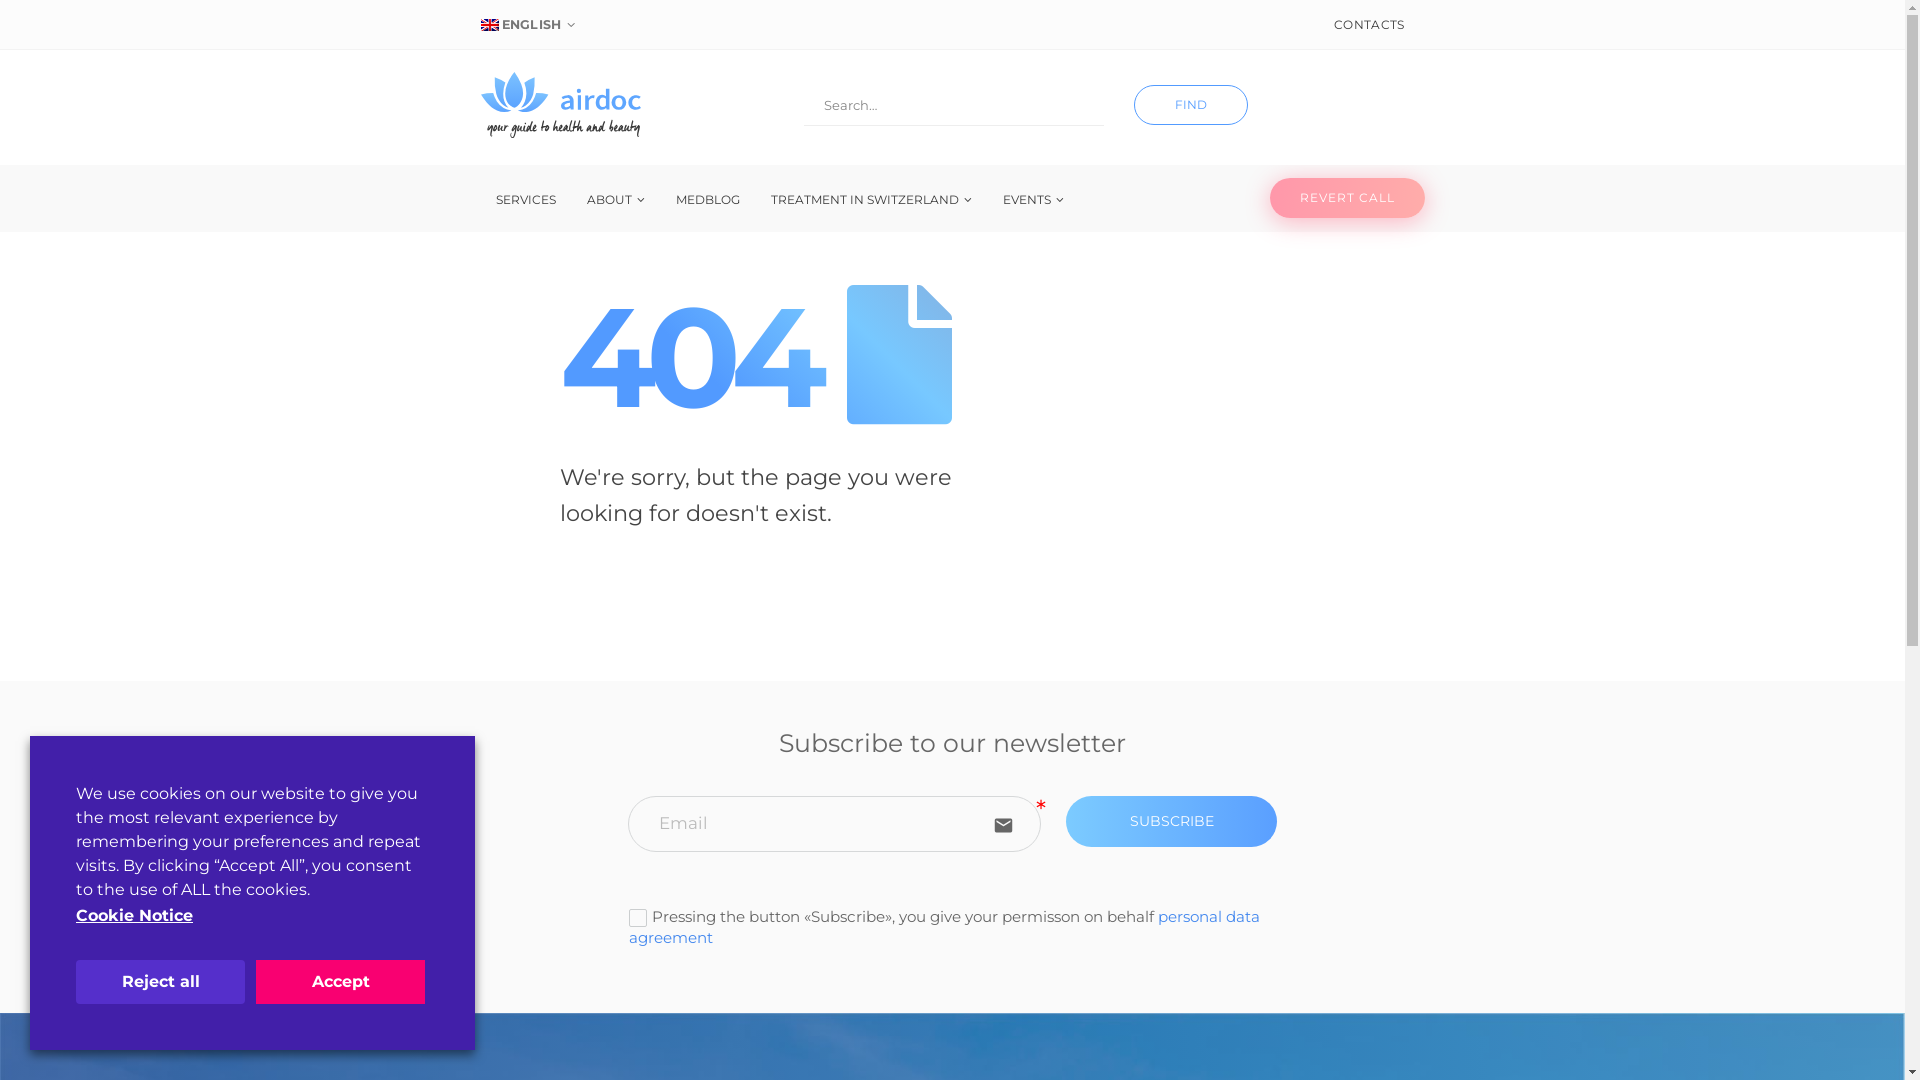 This screenshot has height=1080, width=1920. What do you see at coordinates (530, 25) in the screenshot?
I see `ENGLISH` at bounding box center [530, 25].